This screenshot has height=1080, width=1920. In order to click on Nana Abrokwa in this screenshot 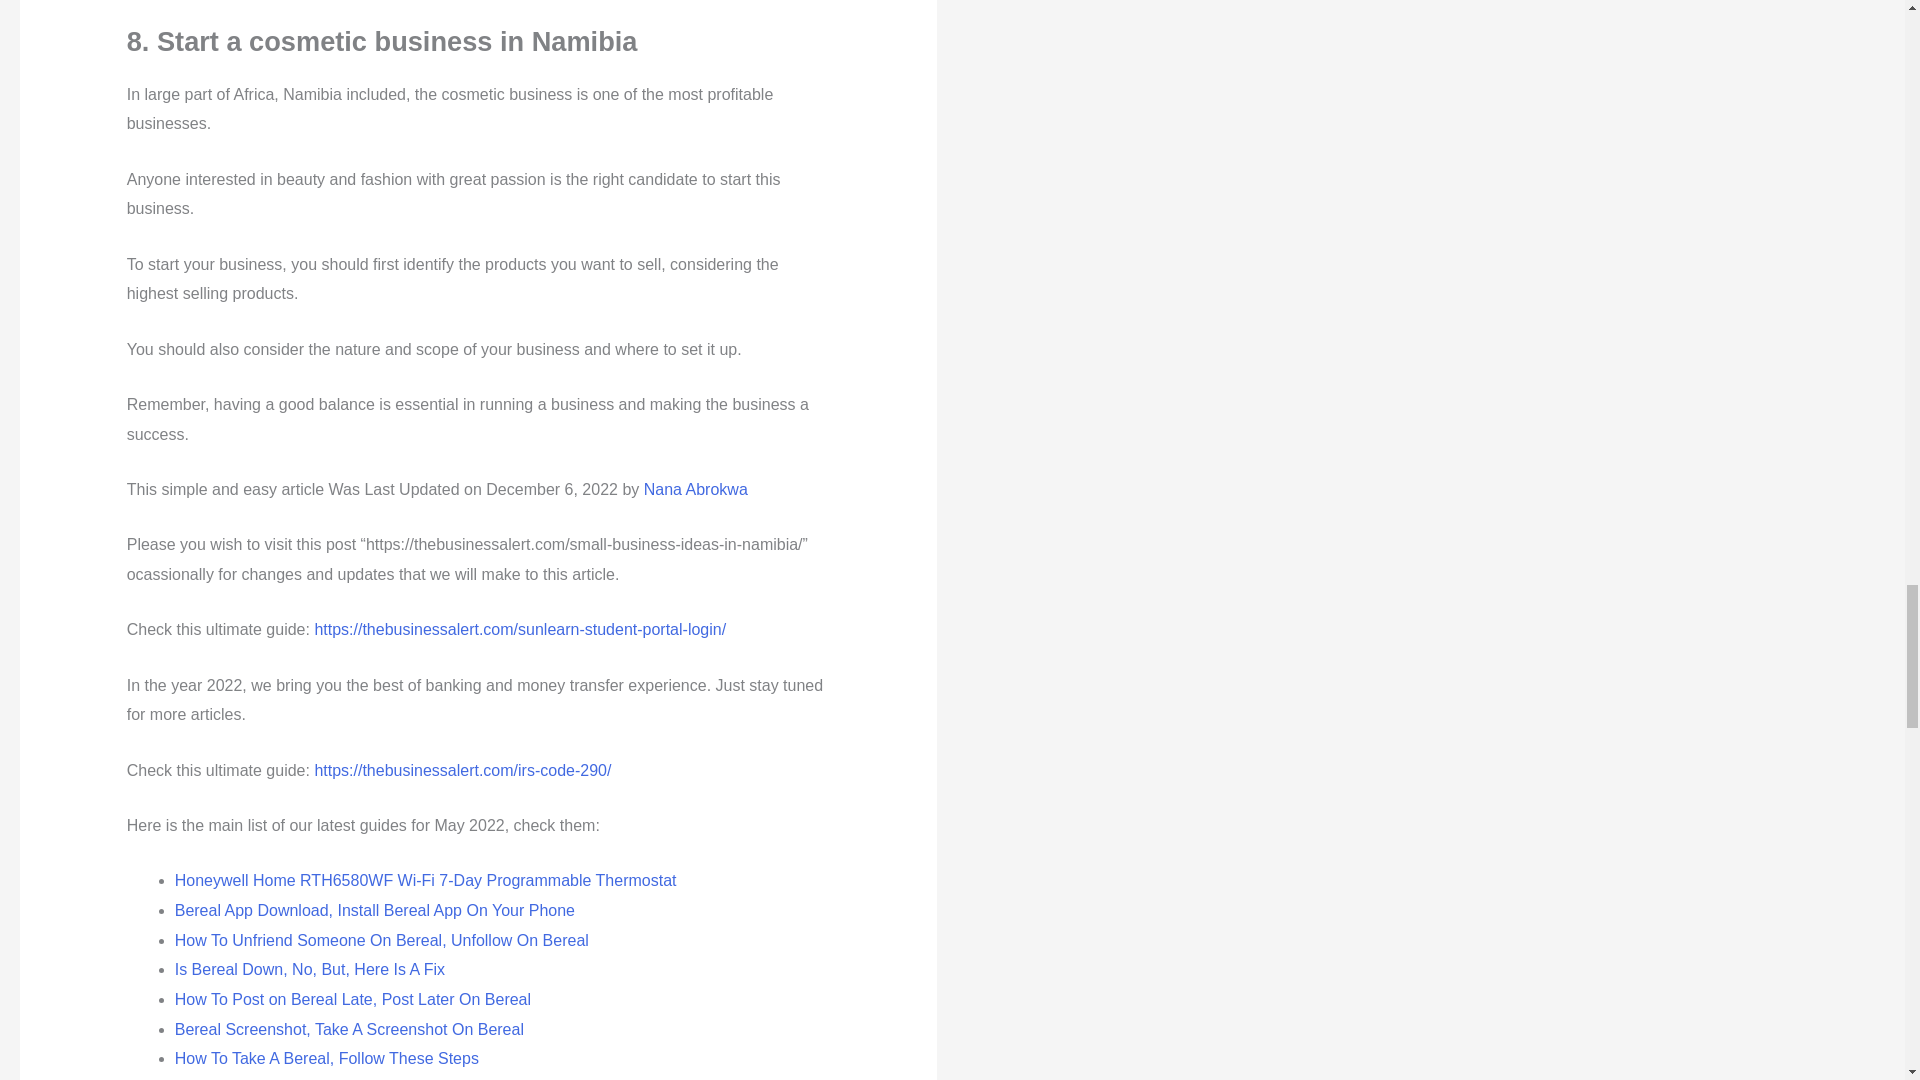, I will do `click(696, 488)`.